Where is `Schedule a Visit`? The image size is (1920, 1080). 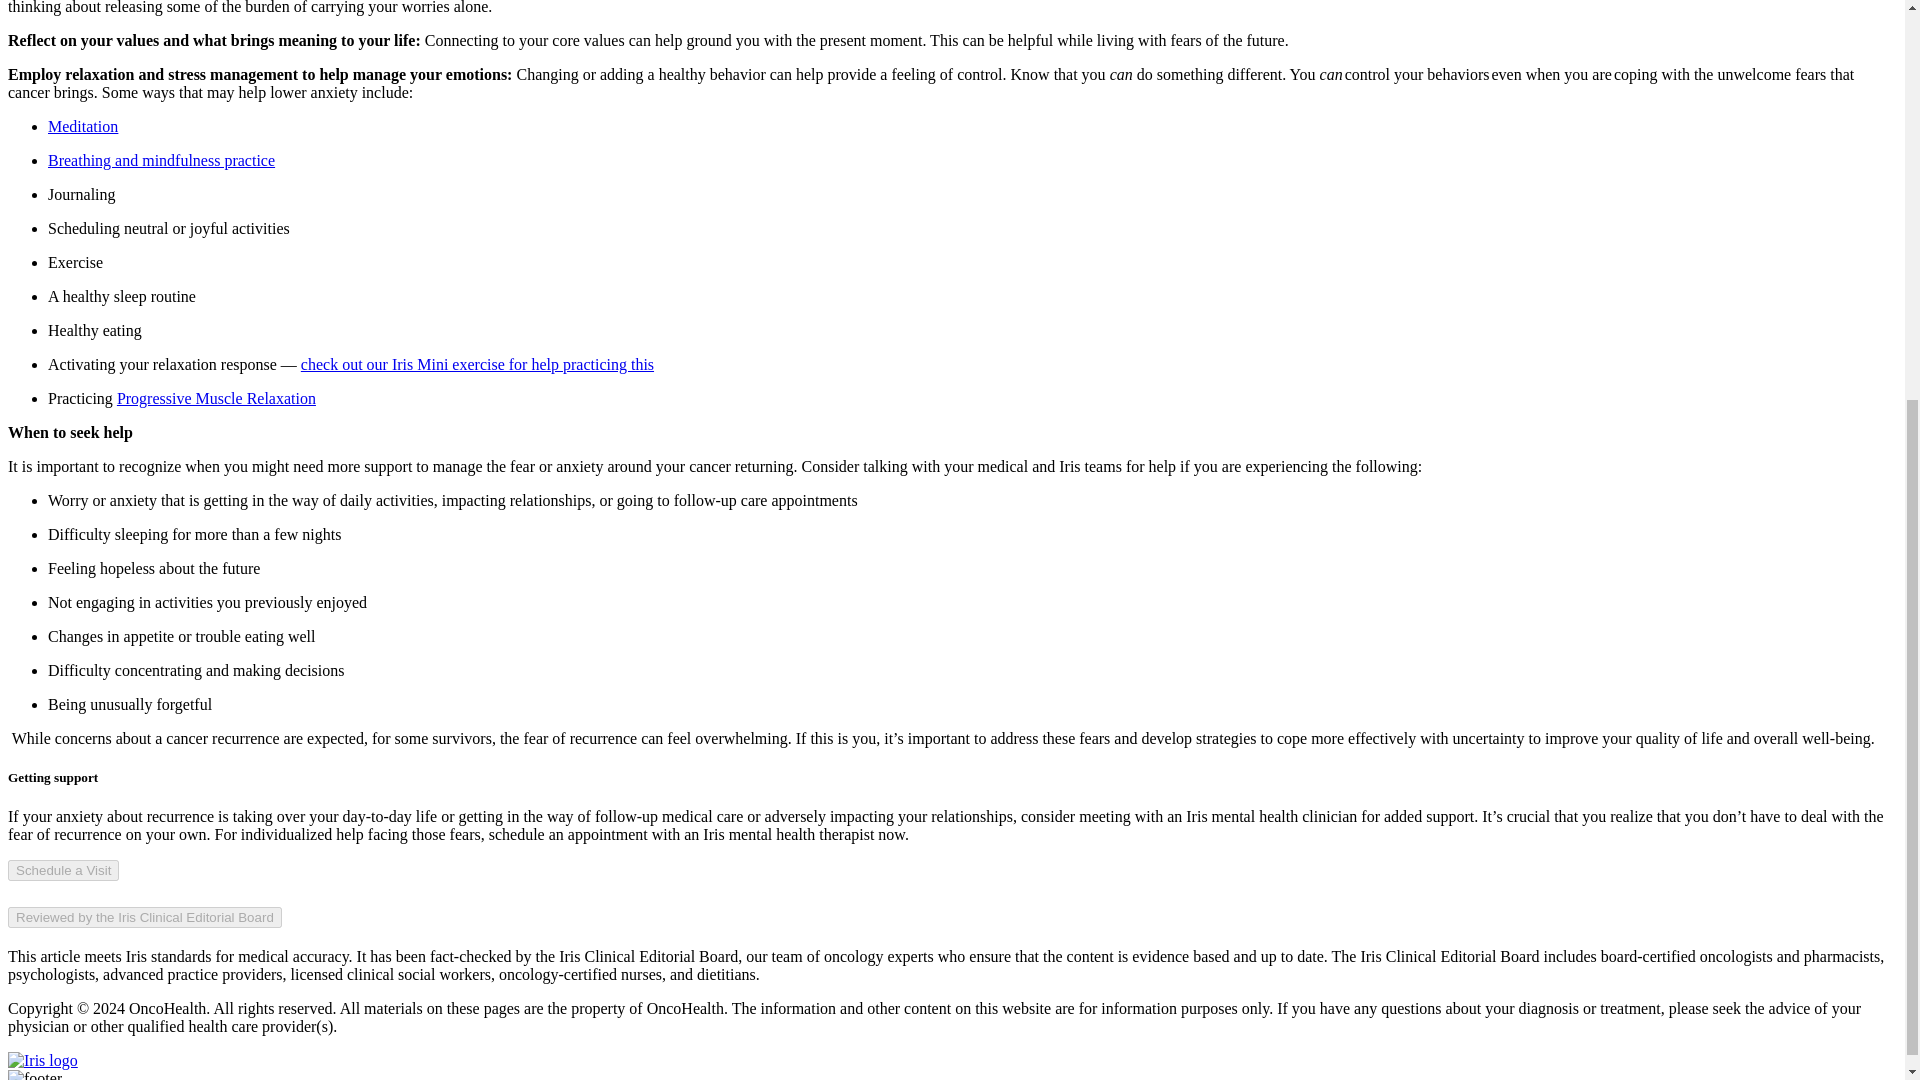
Schedule a Visit is located at coordinates (63, 870).